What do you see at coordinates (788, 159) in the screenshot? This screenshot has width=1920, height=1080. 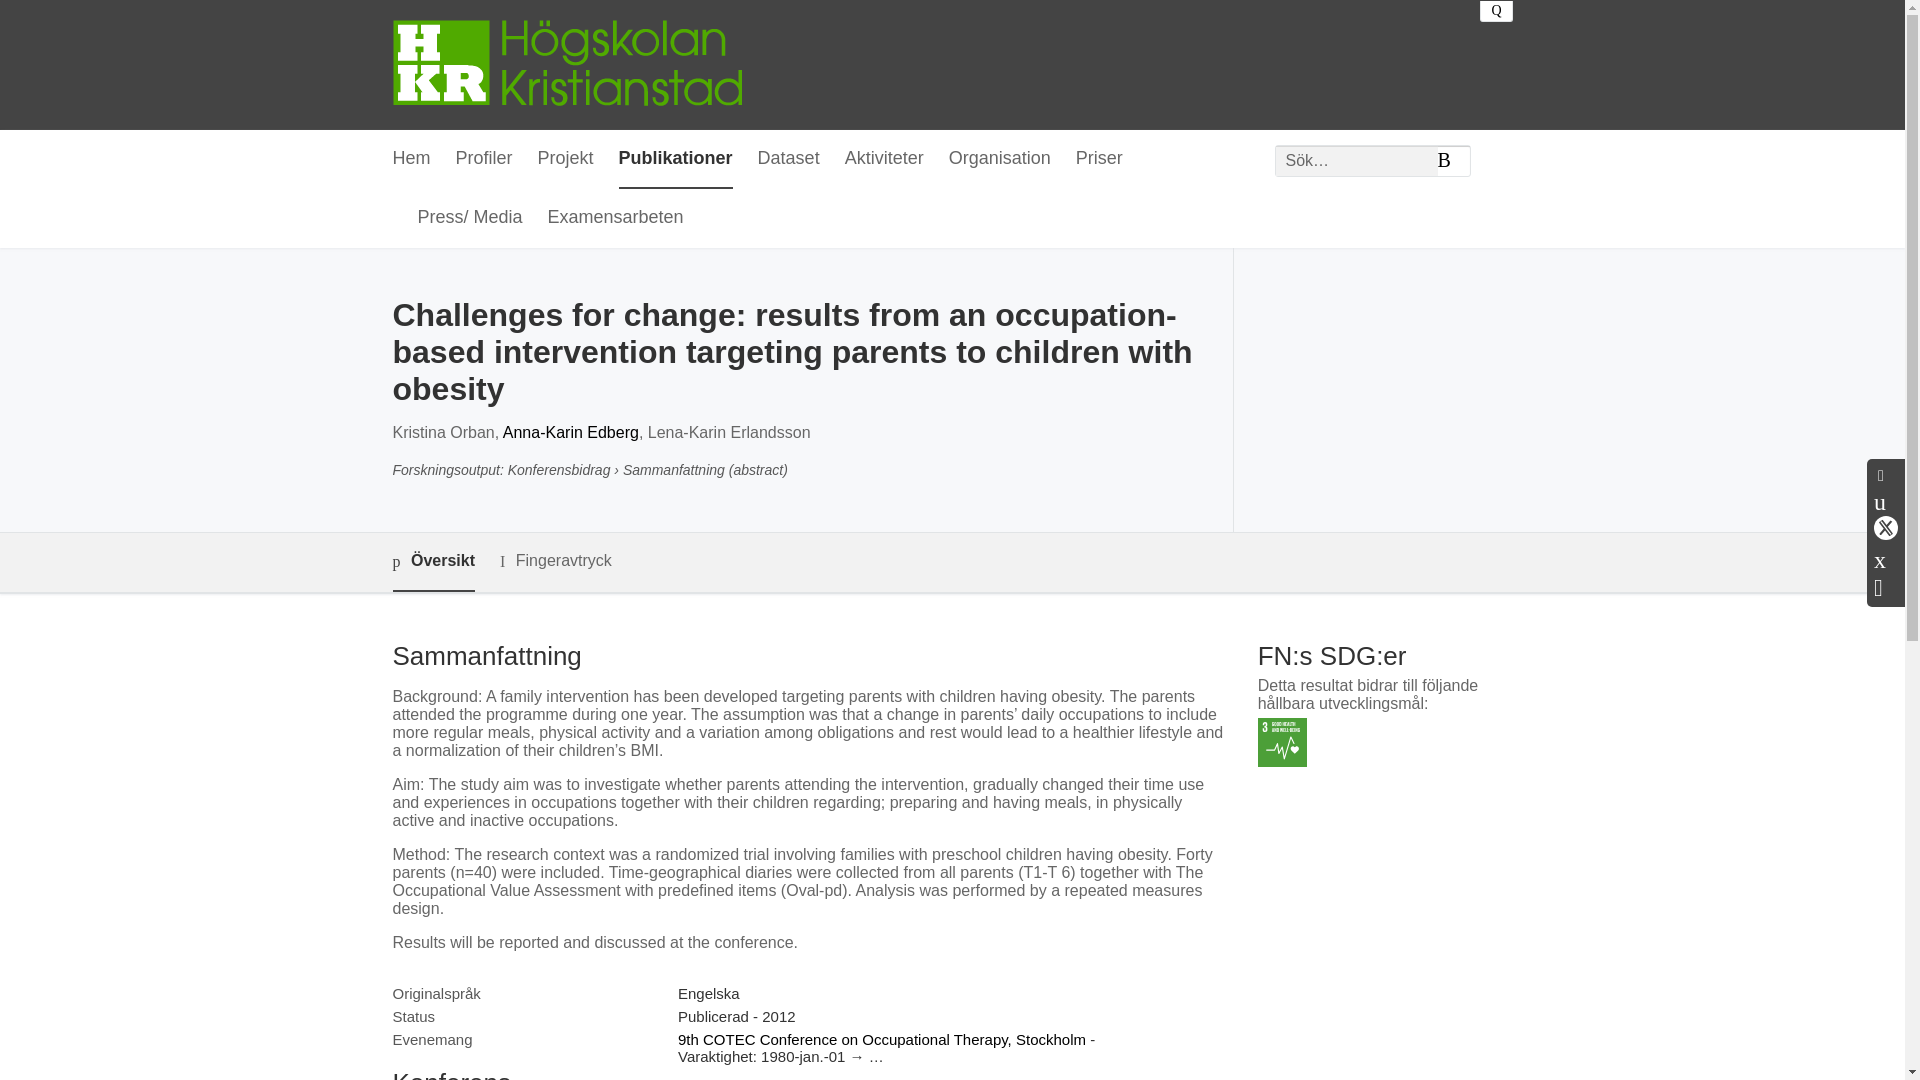 I see `Dataset` at bounding box center [788, 159].